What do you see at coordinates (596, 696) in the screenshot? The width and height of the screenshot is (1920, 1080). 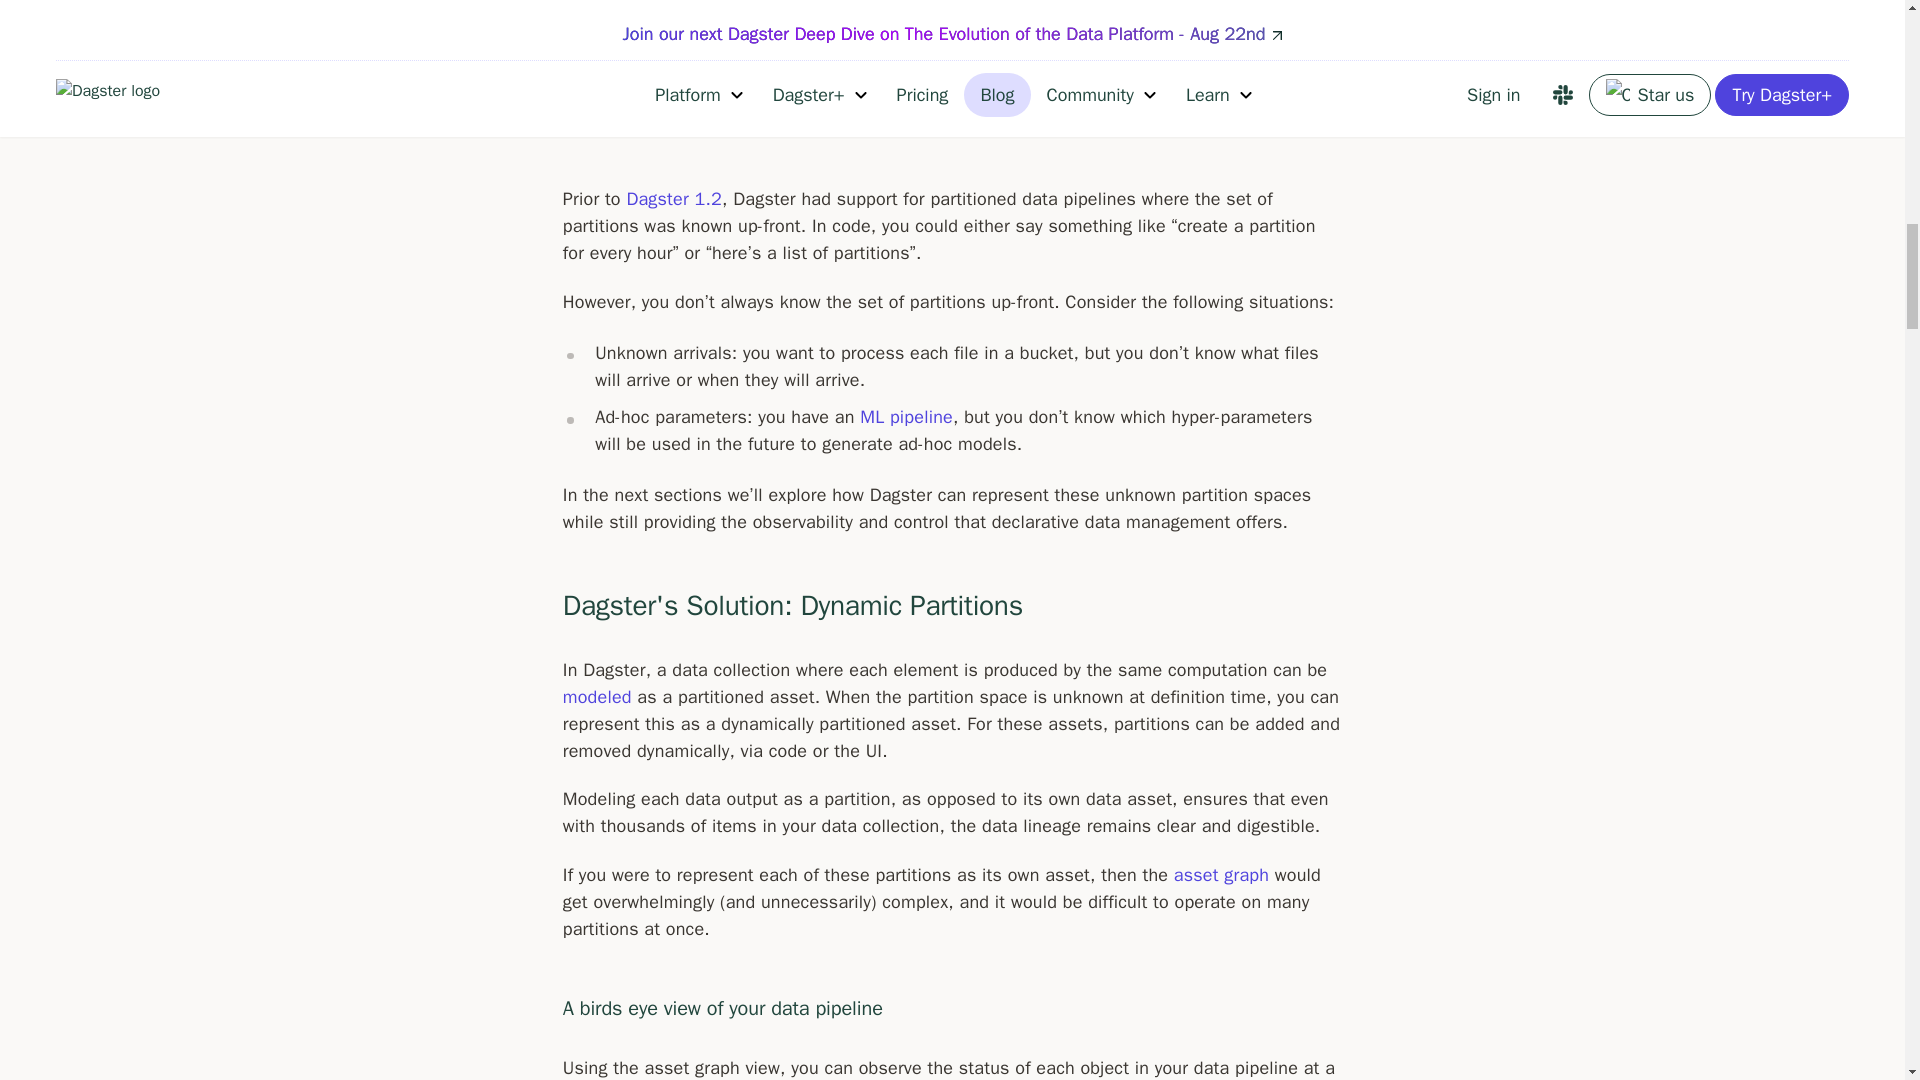 I see `modeled` at bounding box center [596, 696].